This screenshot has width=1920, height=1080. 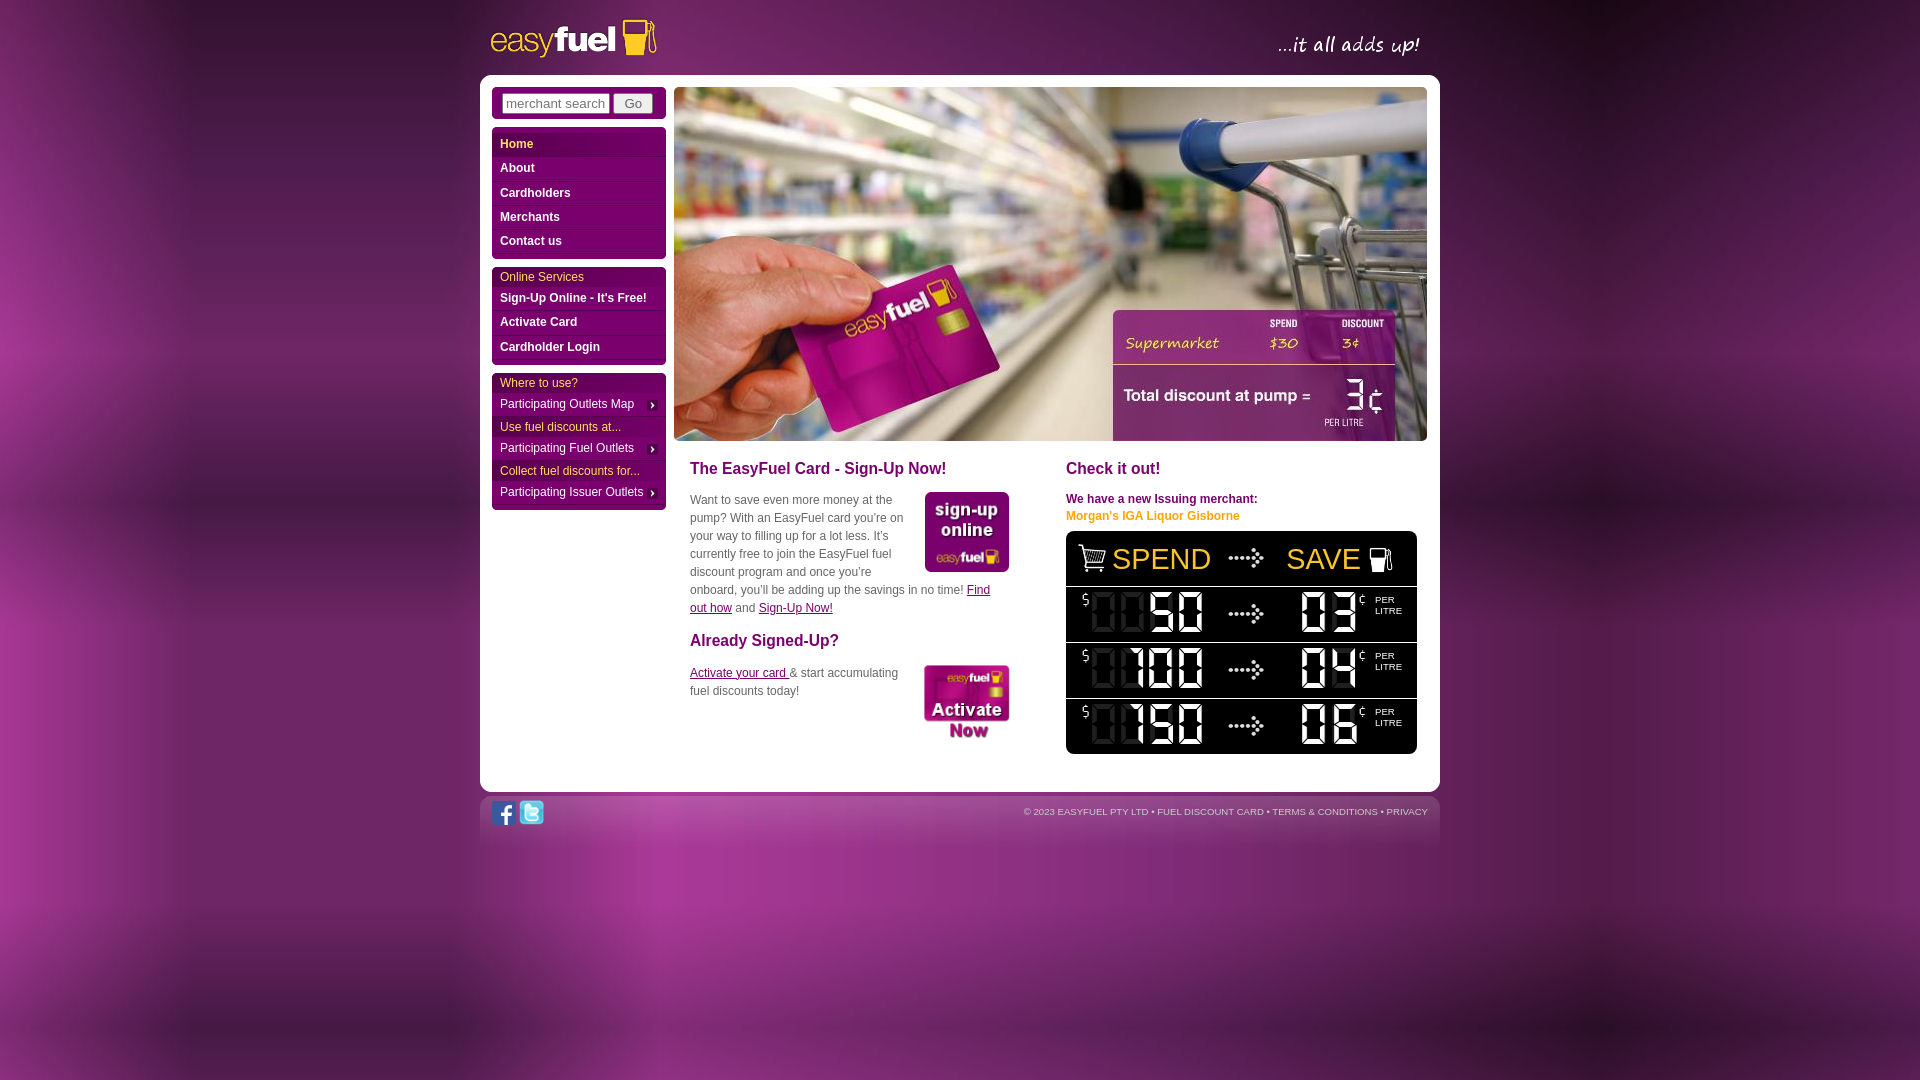 I want to click on Morgan's IGA Liquor Gisborne, so click(x=1153, y=516).